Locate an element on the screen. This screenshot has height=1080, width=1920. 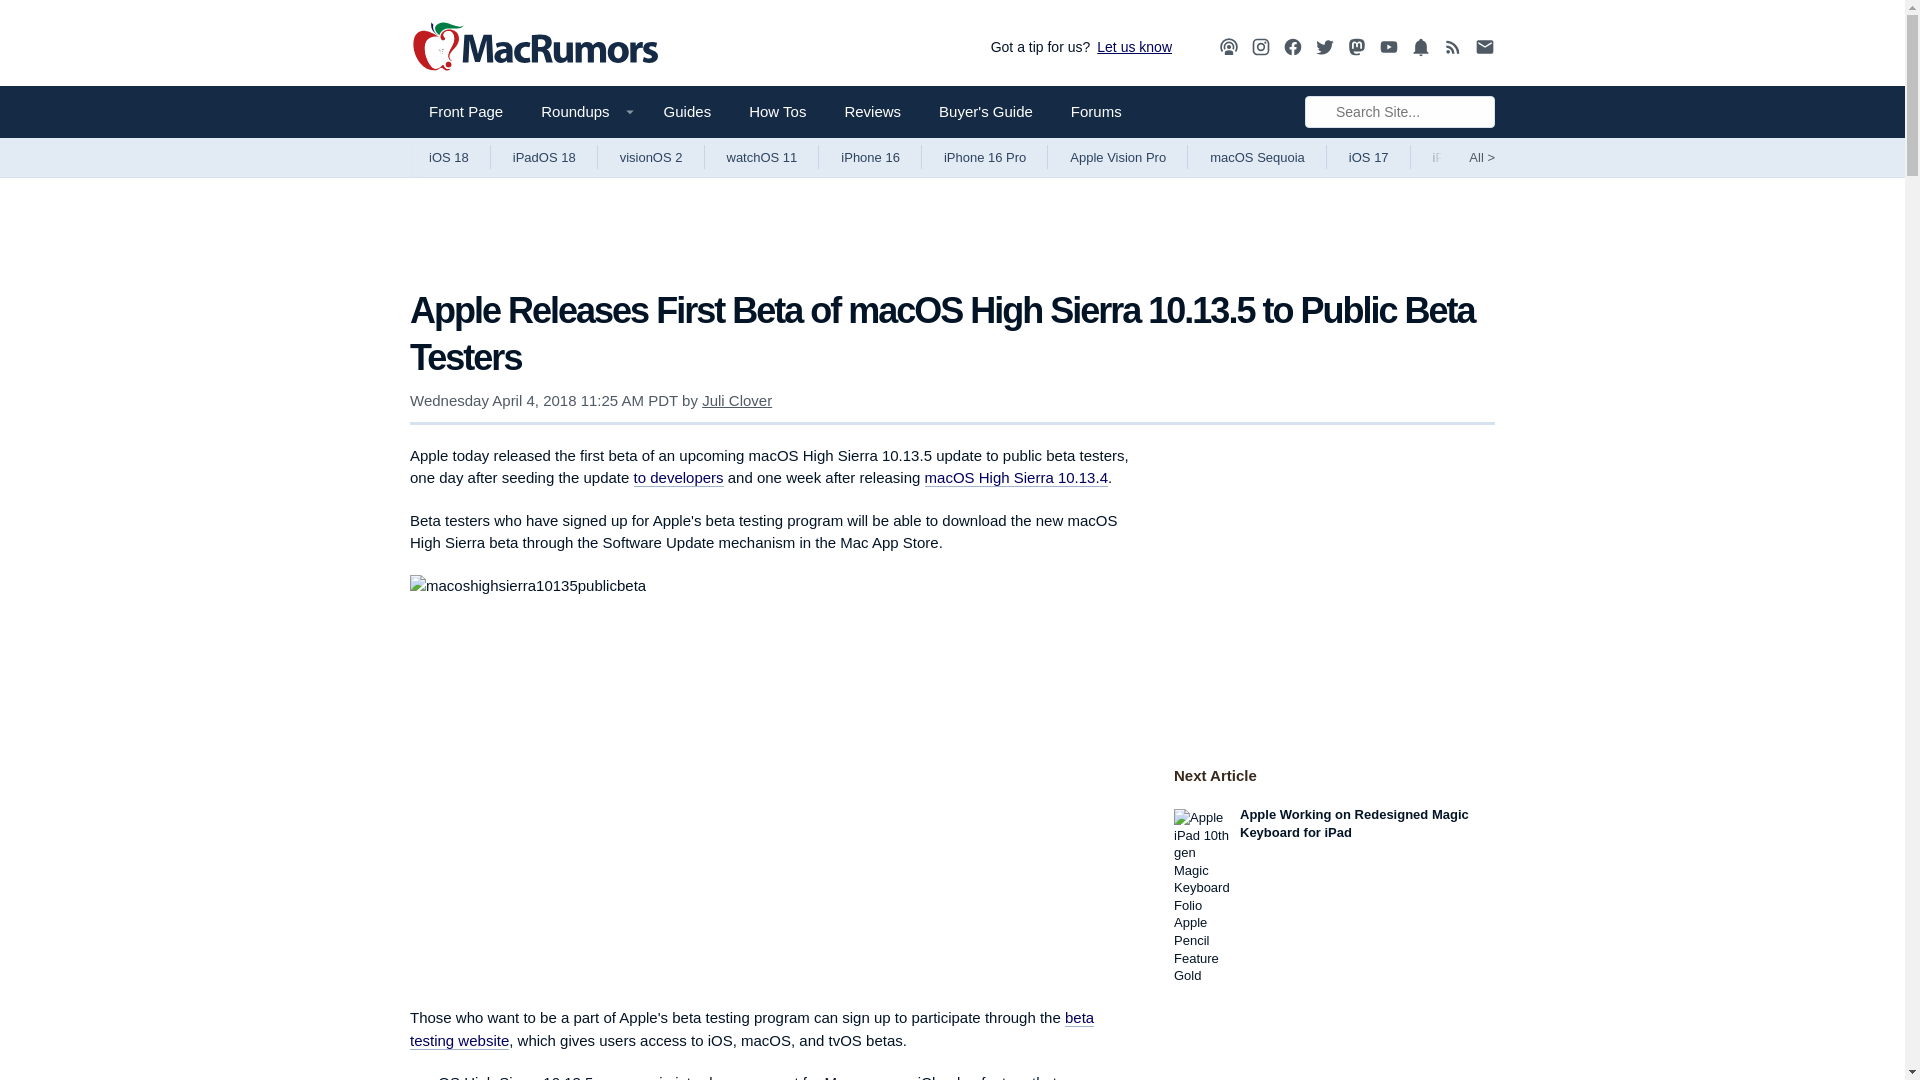
MacRumors on Instagram is located at coordinates (1261, 47).